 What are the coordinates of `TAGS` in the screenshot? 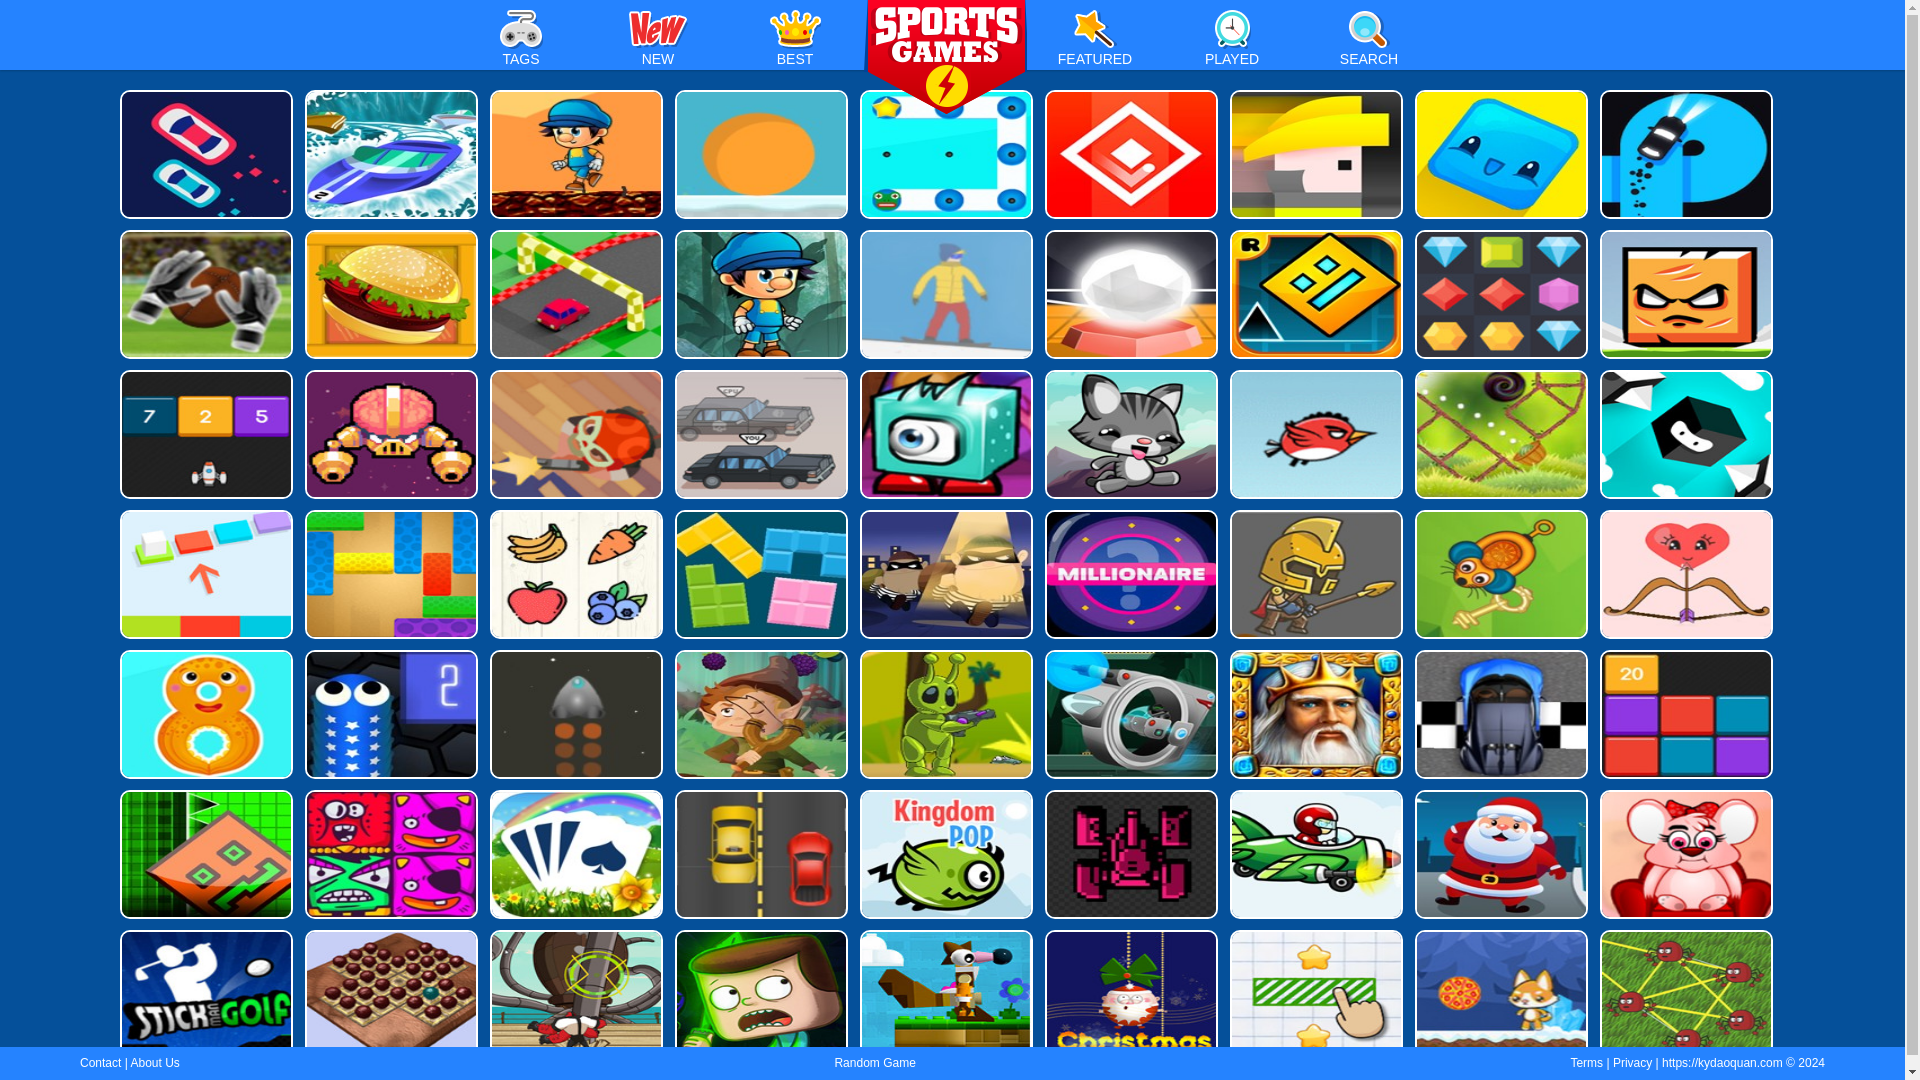 It's located at (520, 44).